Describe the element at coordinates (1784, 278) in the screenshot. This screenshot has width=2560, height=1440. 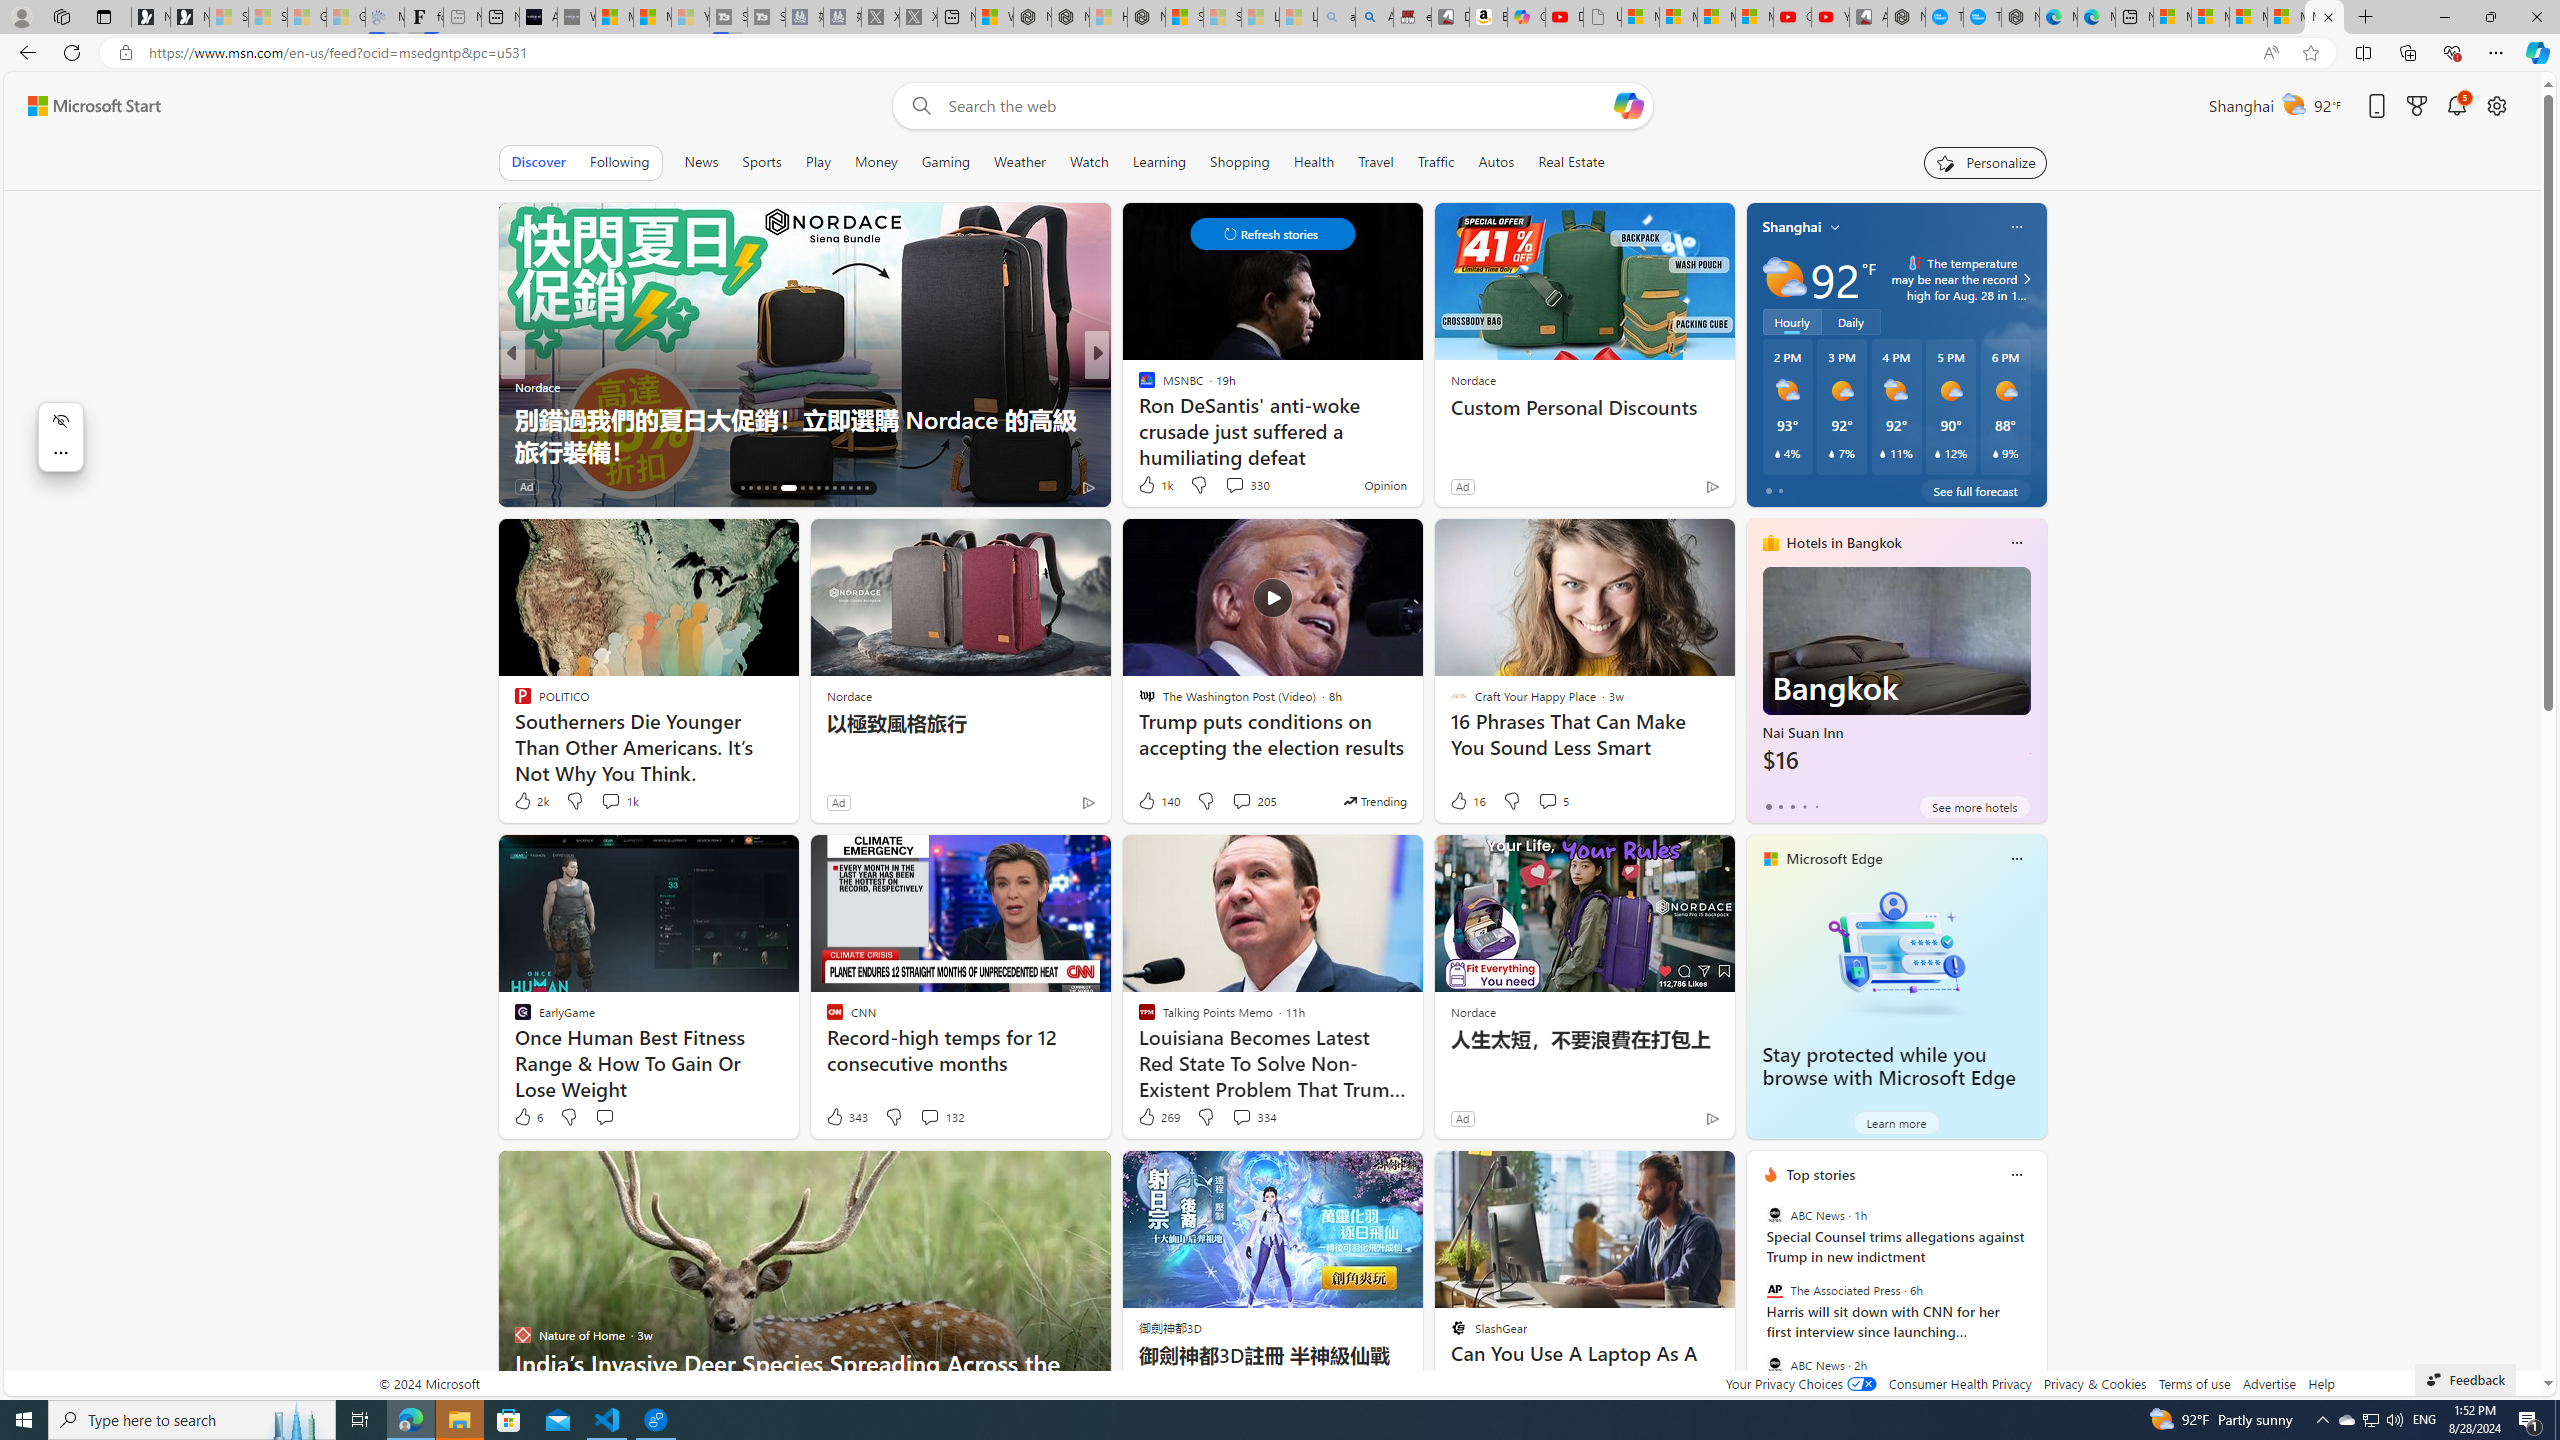
I see `Partly sunny` at that location.